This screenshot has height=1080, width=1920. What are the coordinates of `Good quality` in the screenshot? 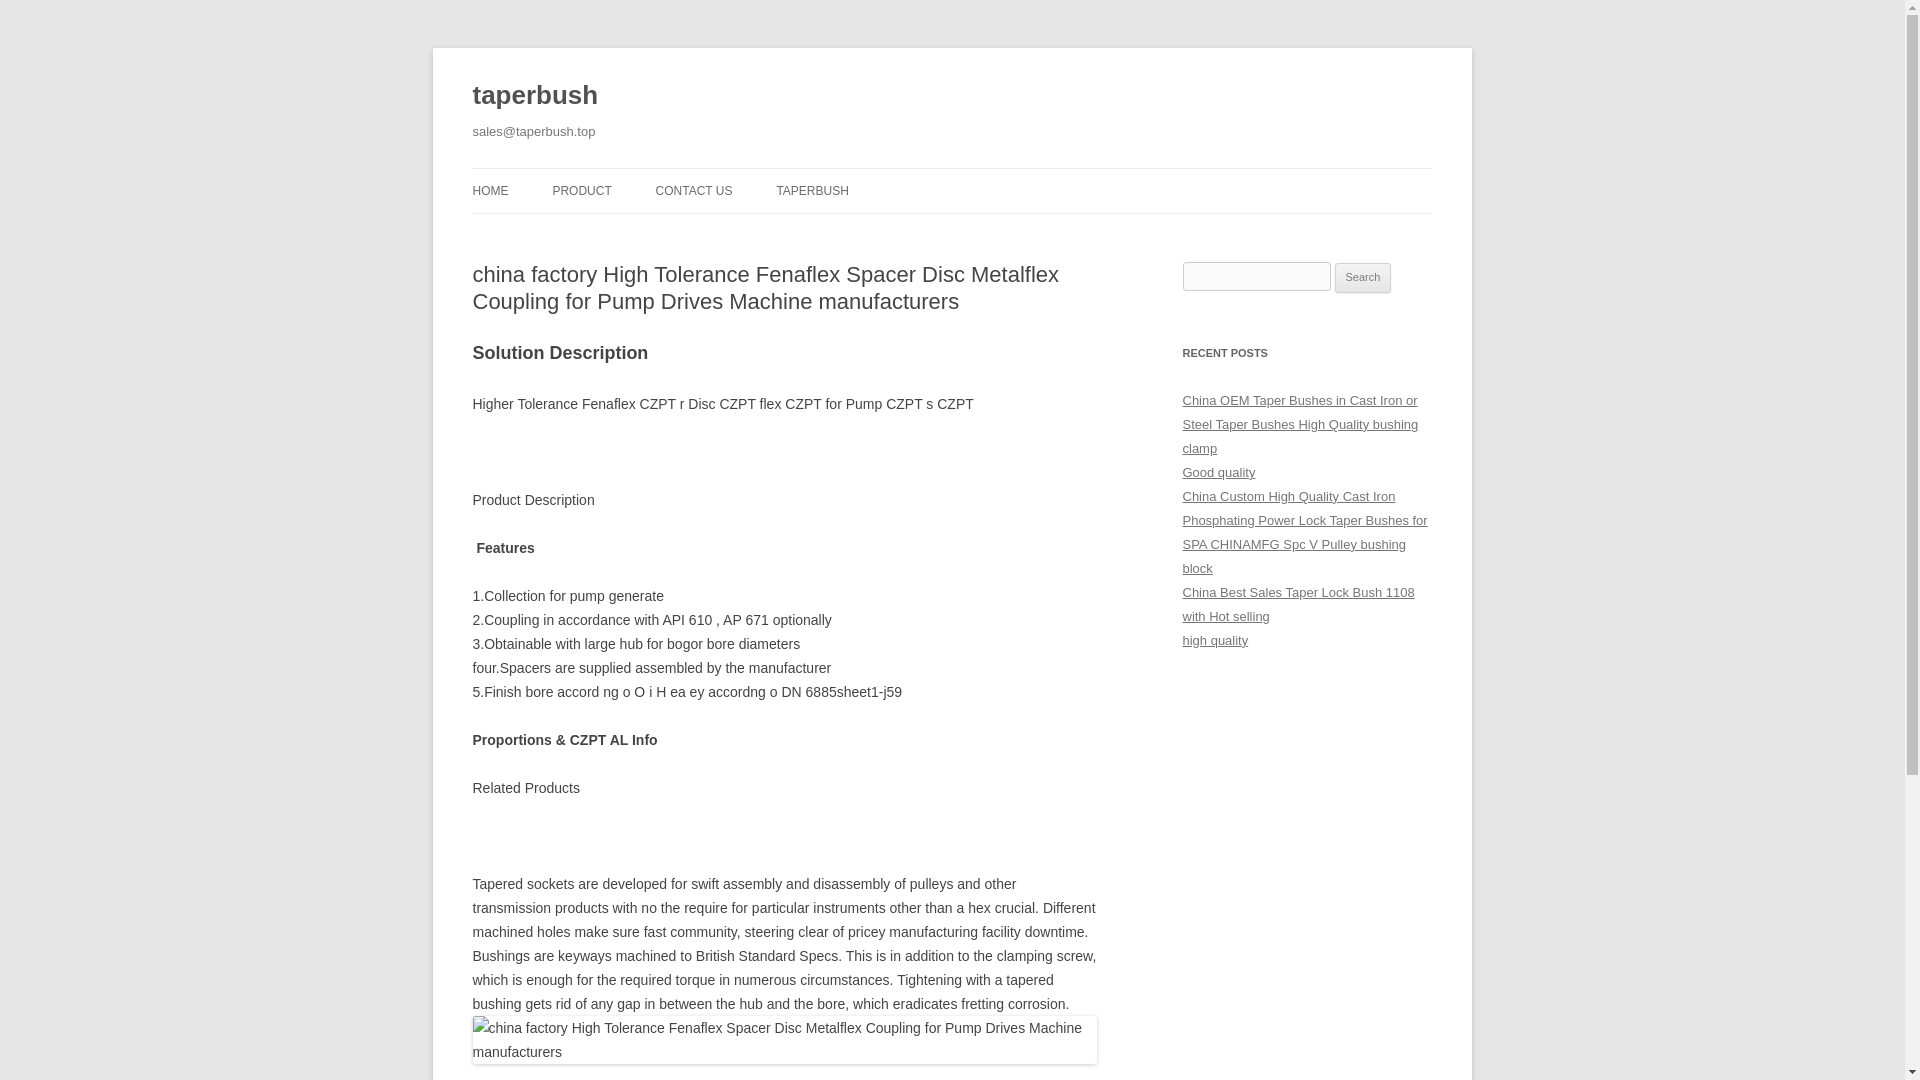 It's located at (1218, 472).